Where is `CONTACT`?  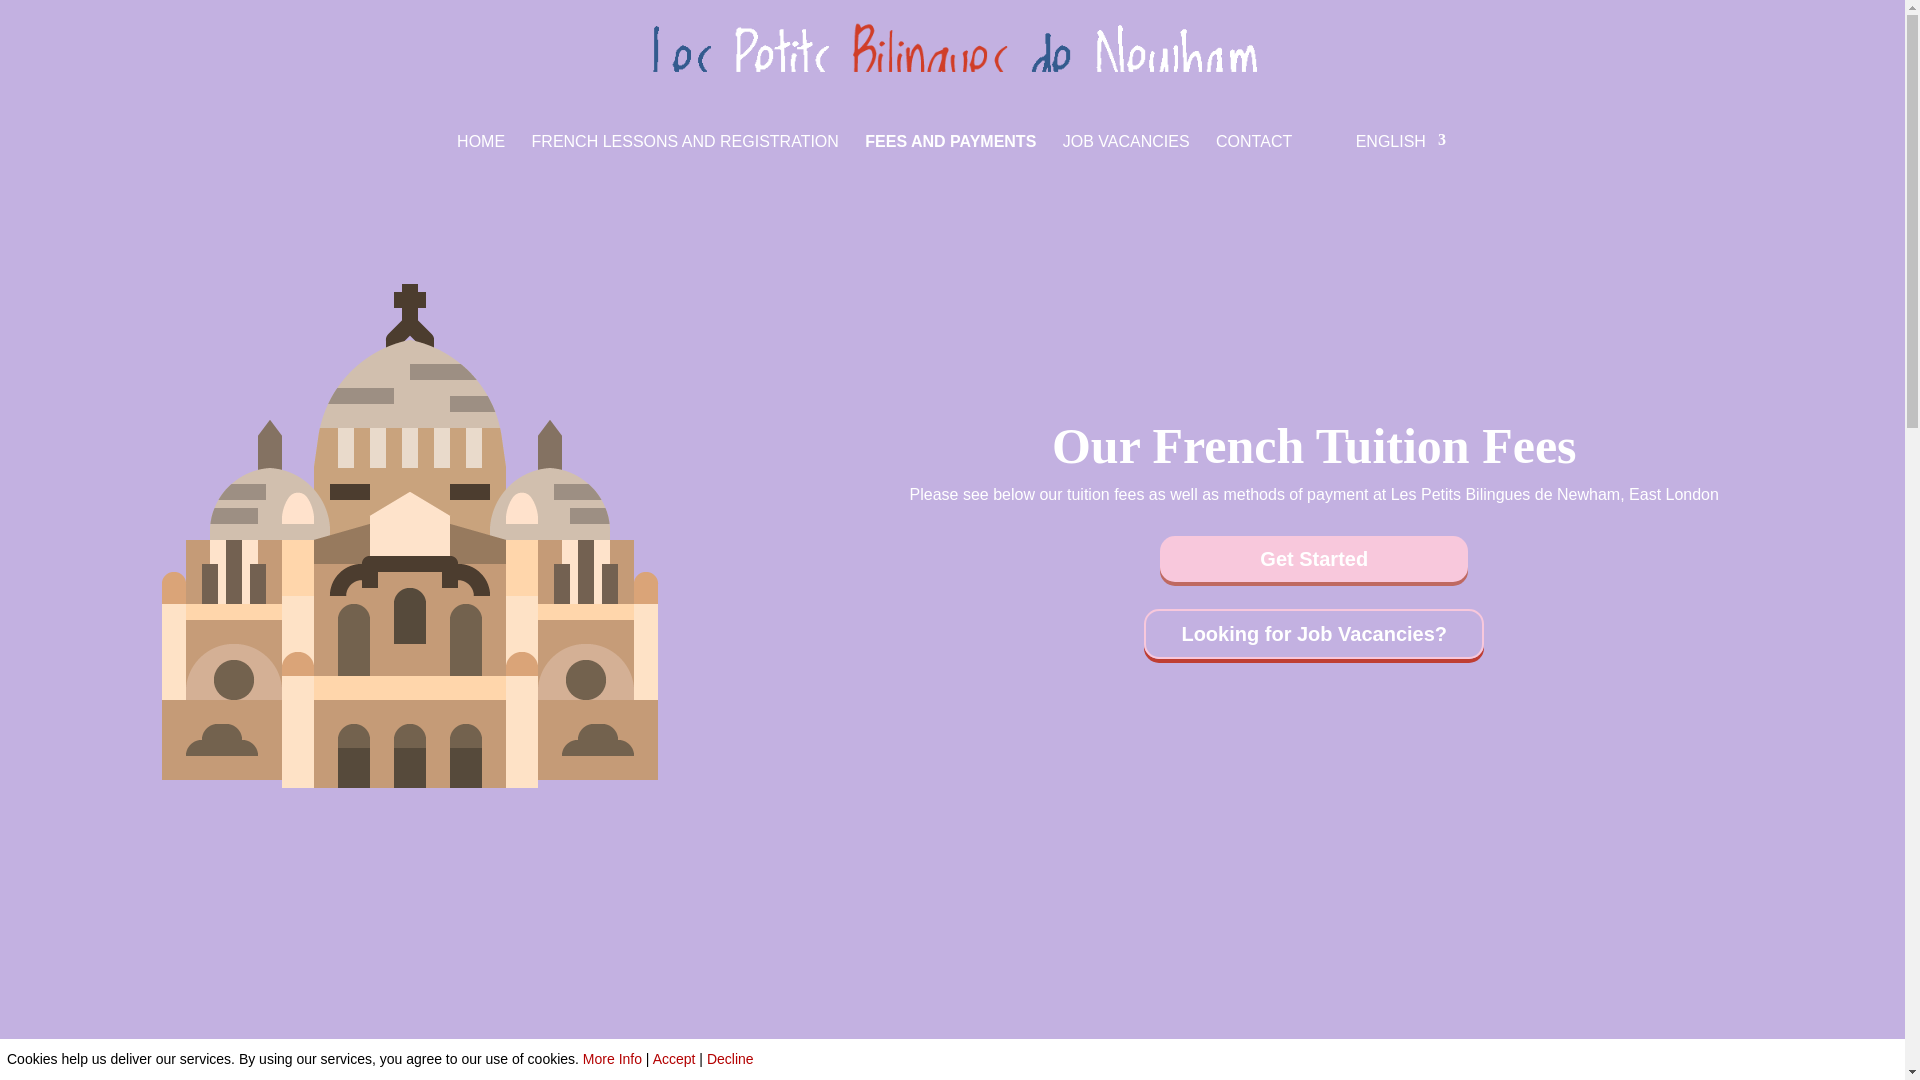
CONTACT is located at coordinates (1254, 153).